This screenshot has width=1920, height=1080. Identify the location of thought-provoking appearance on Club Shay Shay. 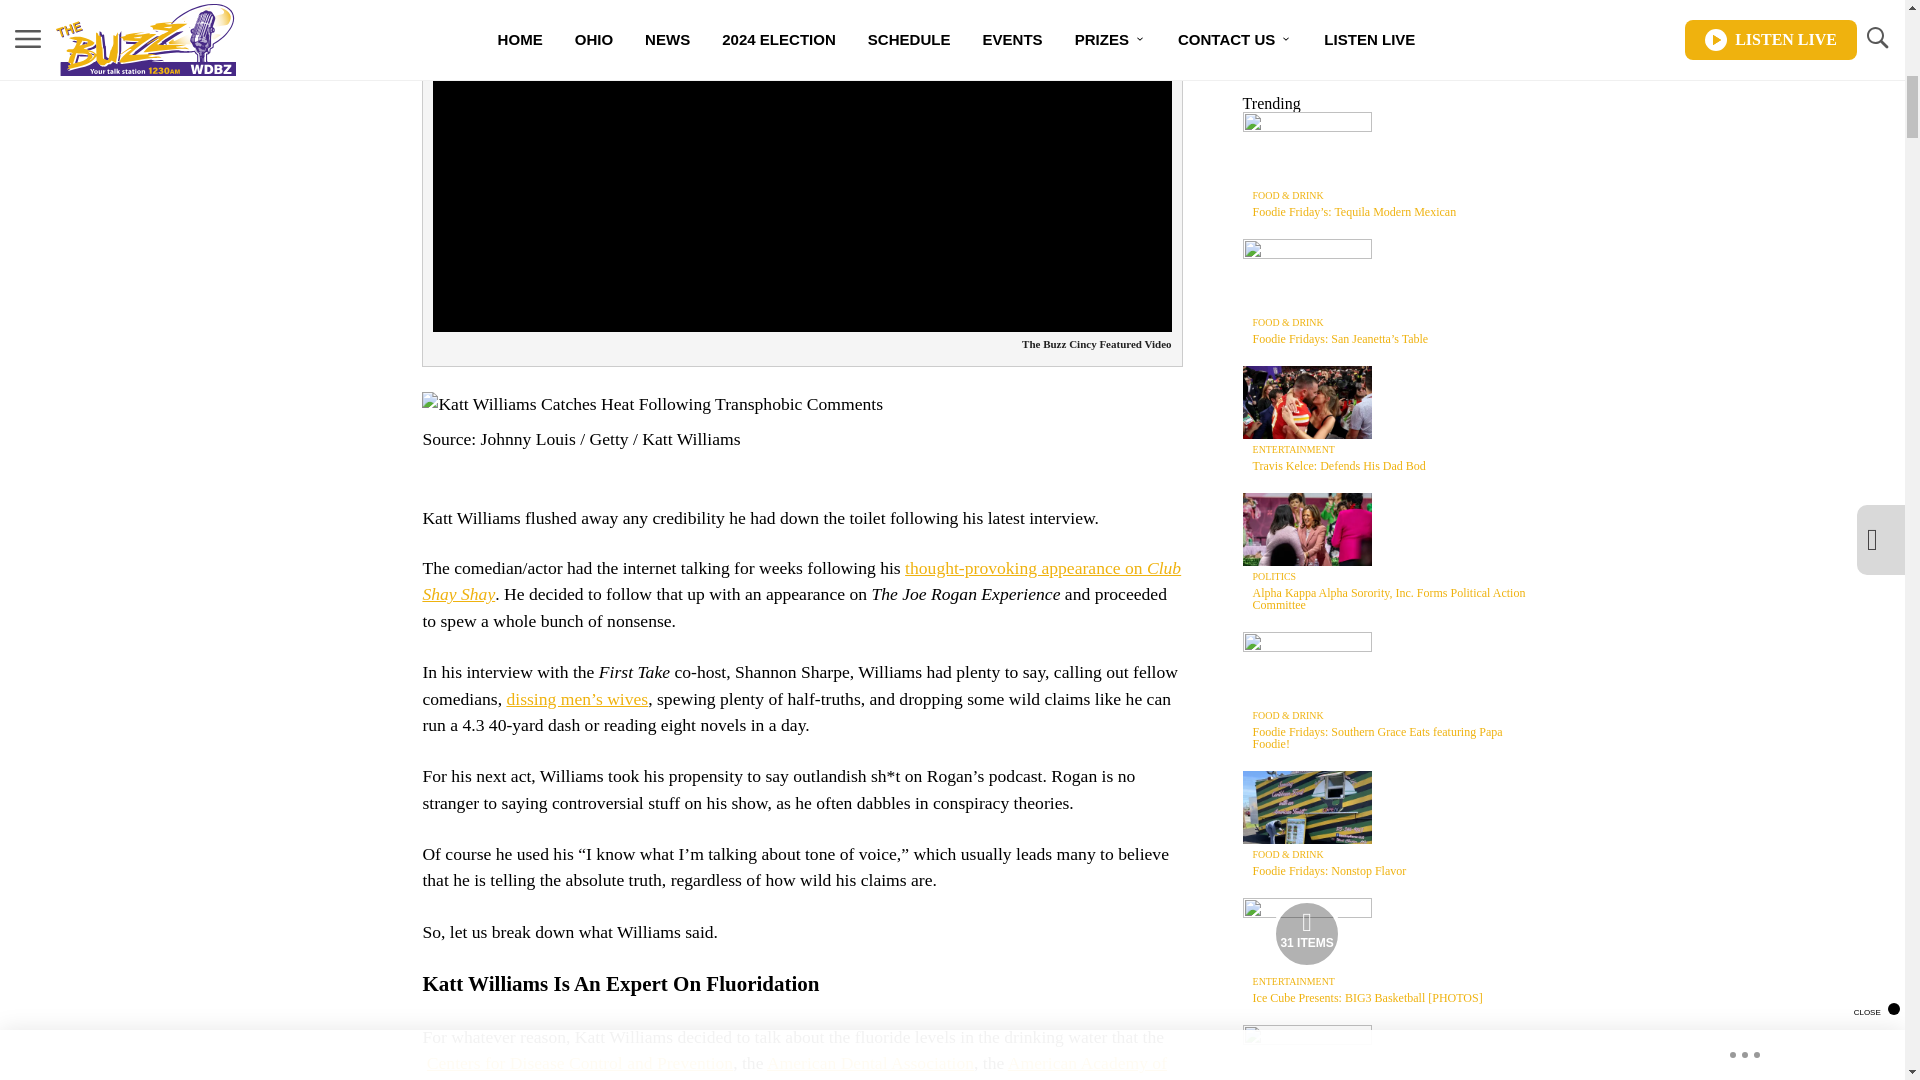
(801, 580).